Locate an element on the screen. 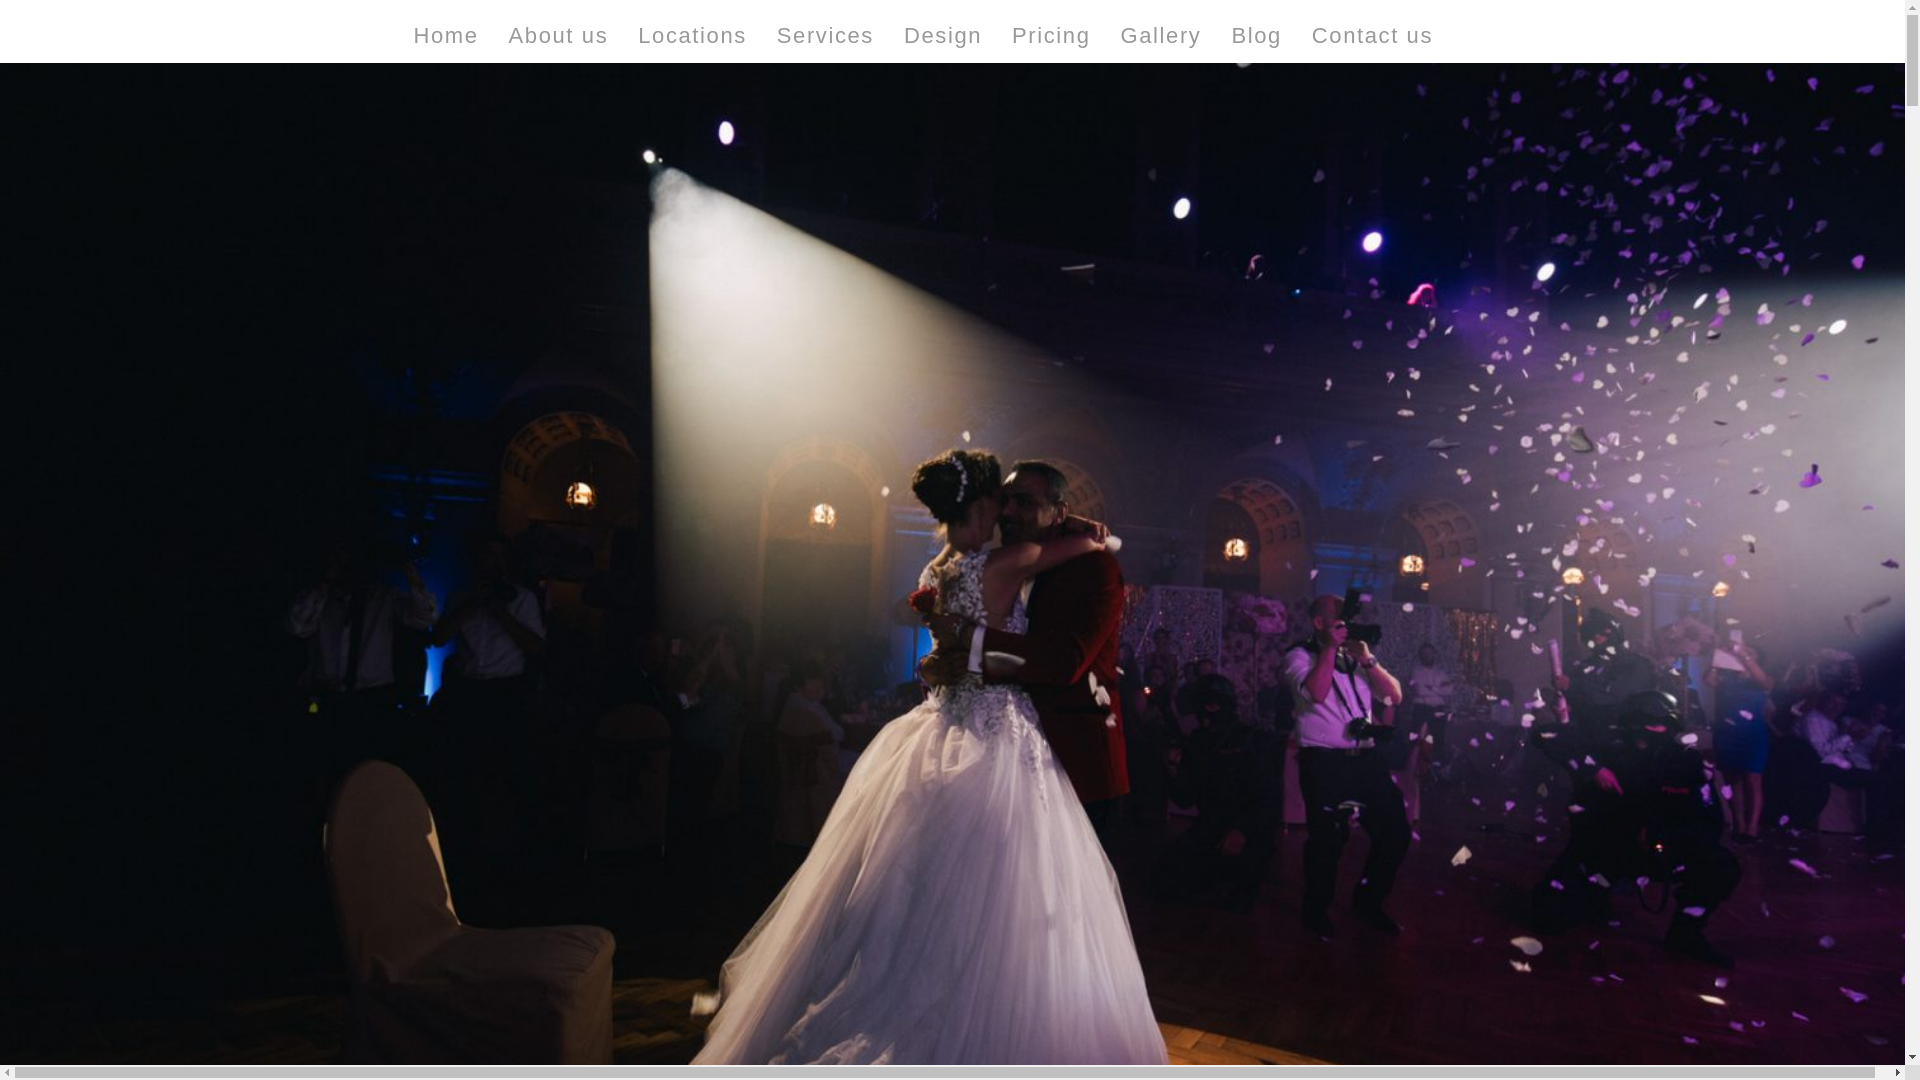  Services is located at coordinates (825, 36).